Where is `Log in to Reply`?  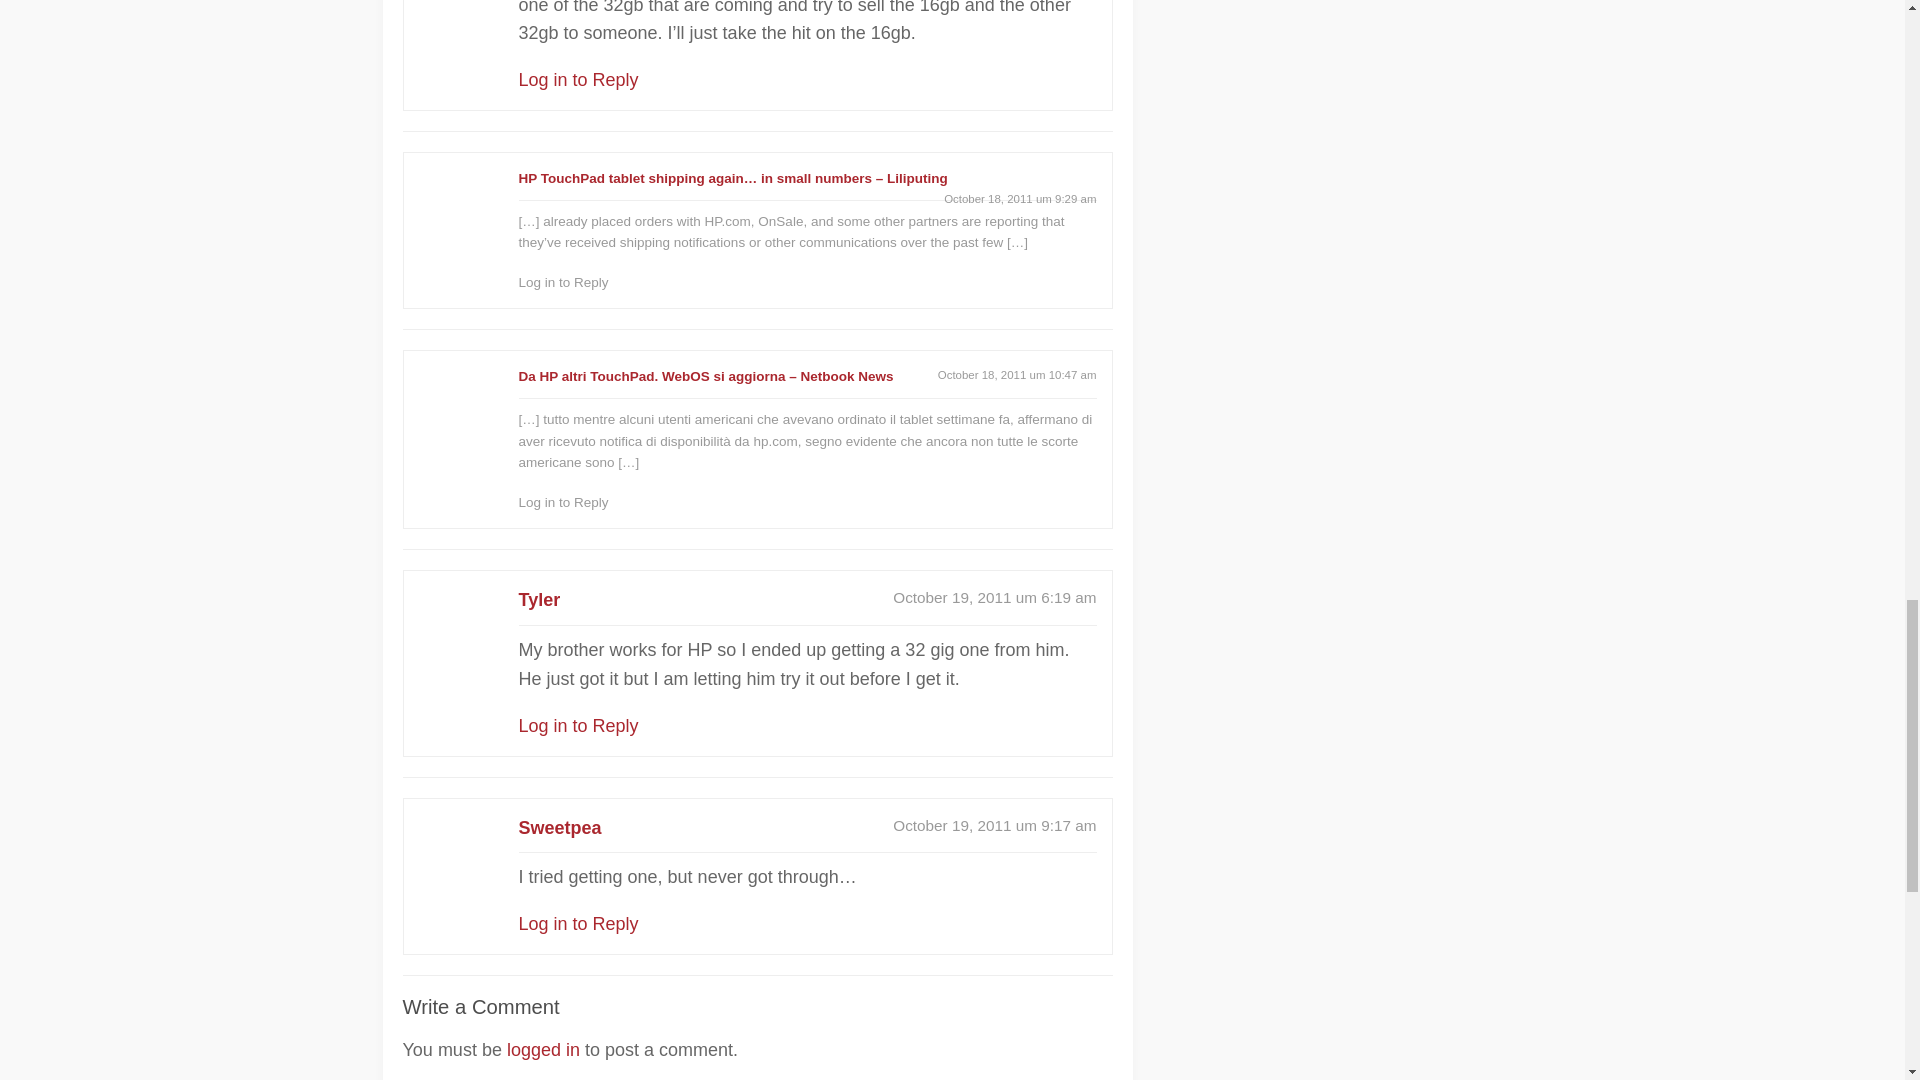 Log in to Reply is located at coordinates (563, 502).